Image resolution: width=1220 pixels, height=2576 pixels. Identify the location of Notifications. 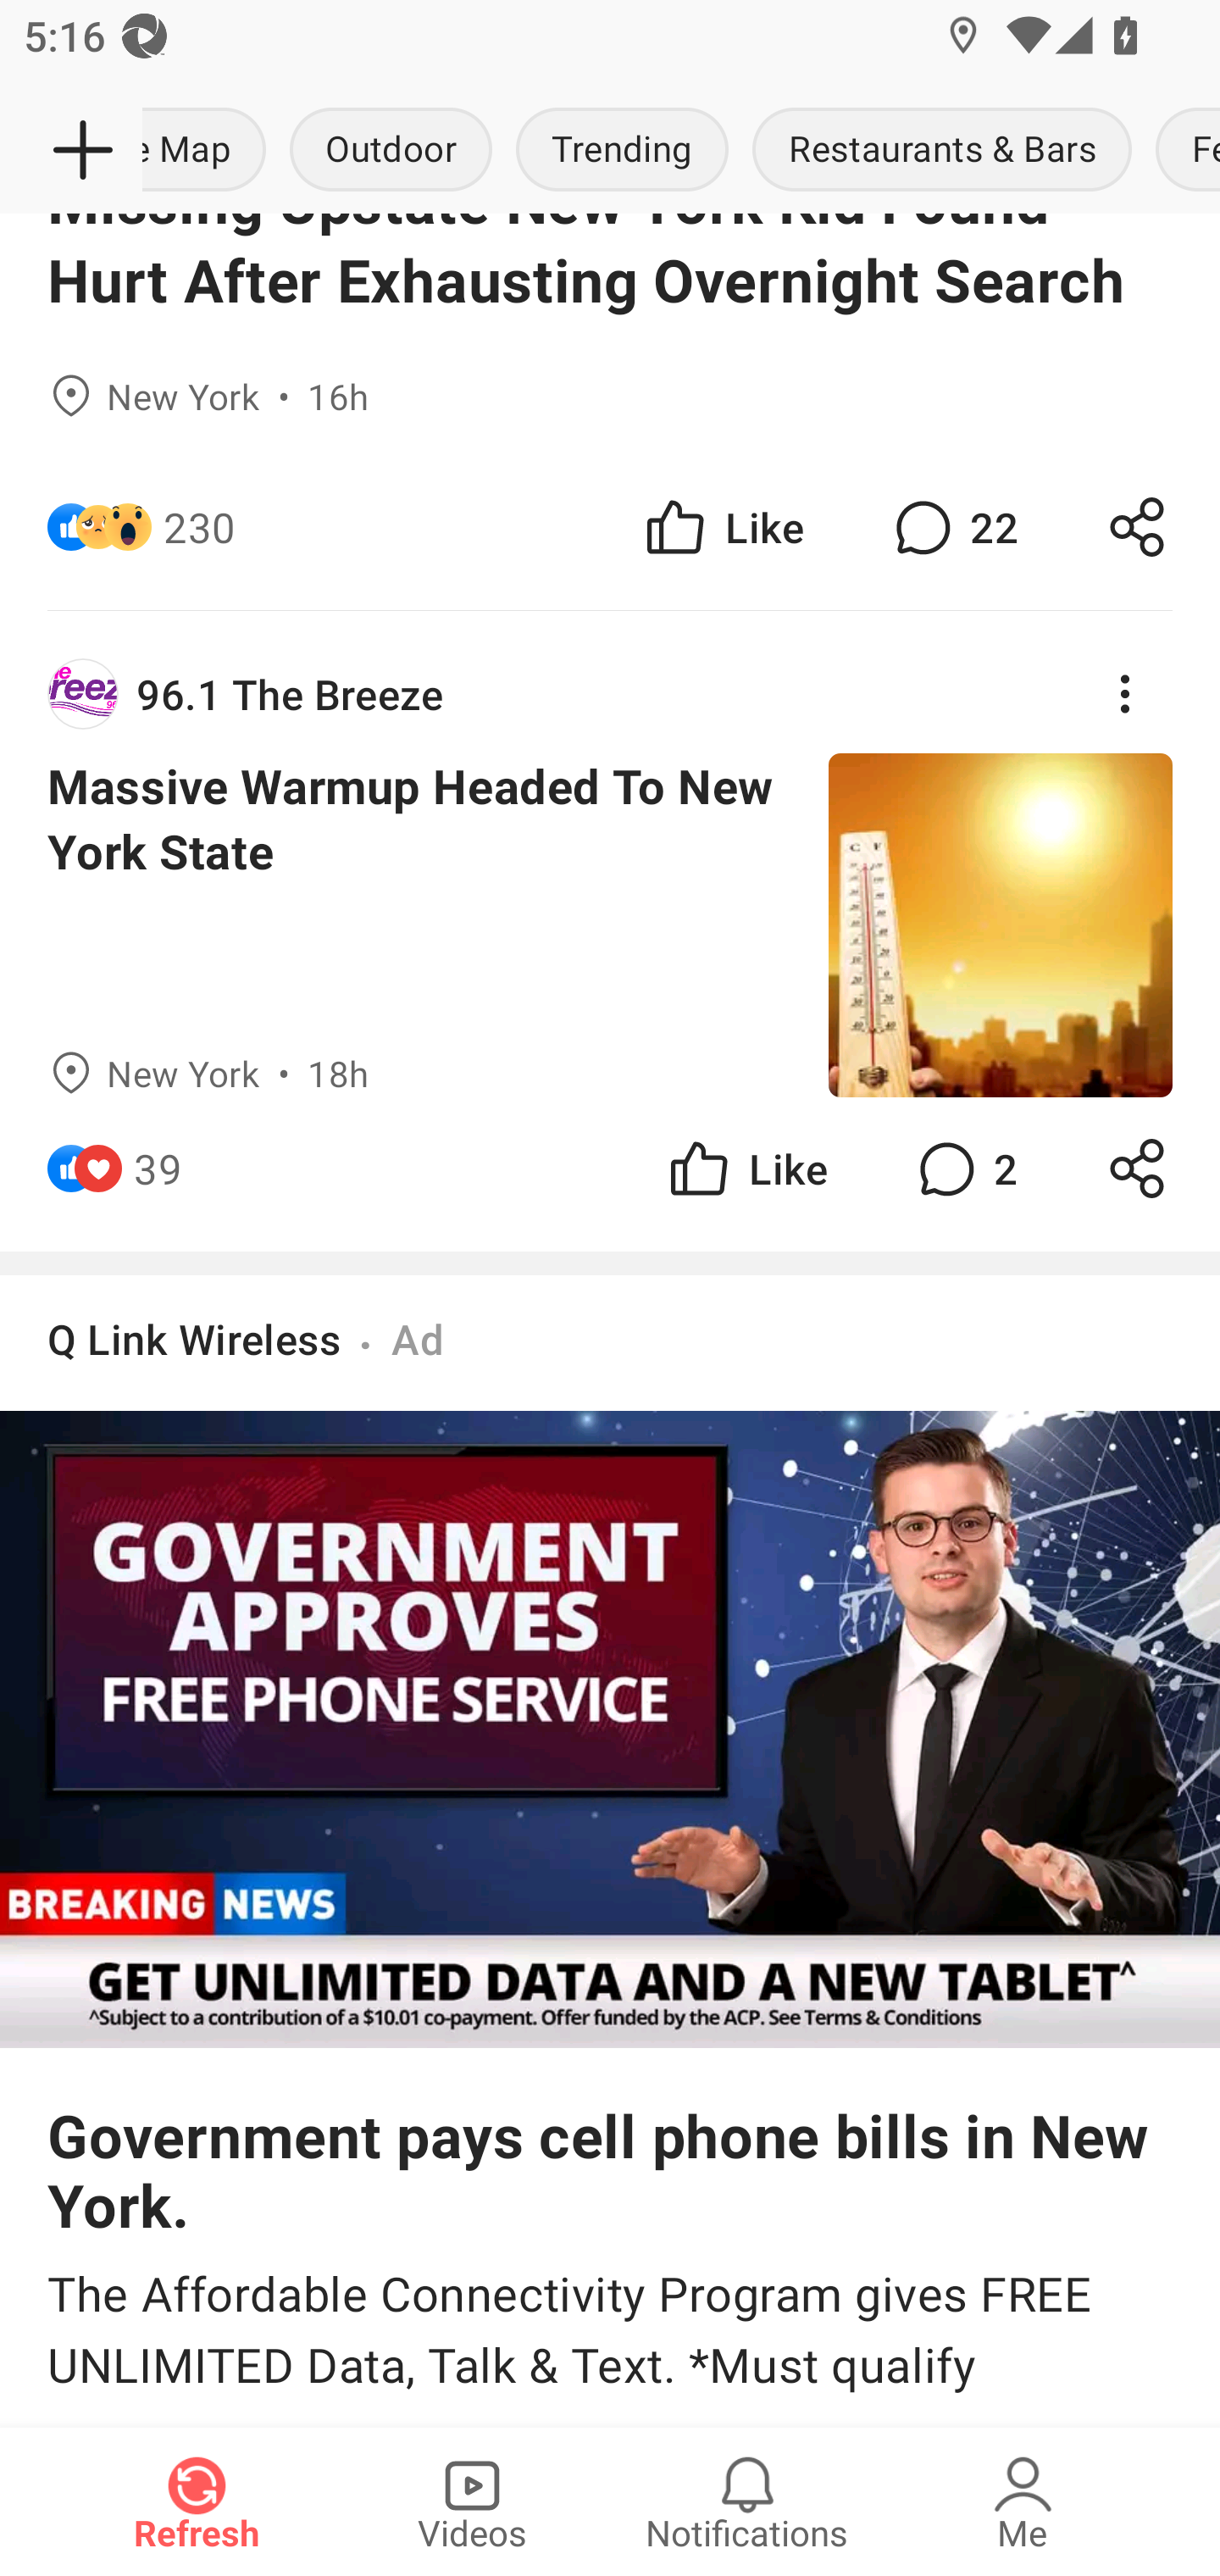
(747, 2501).